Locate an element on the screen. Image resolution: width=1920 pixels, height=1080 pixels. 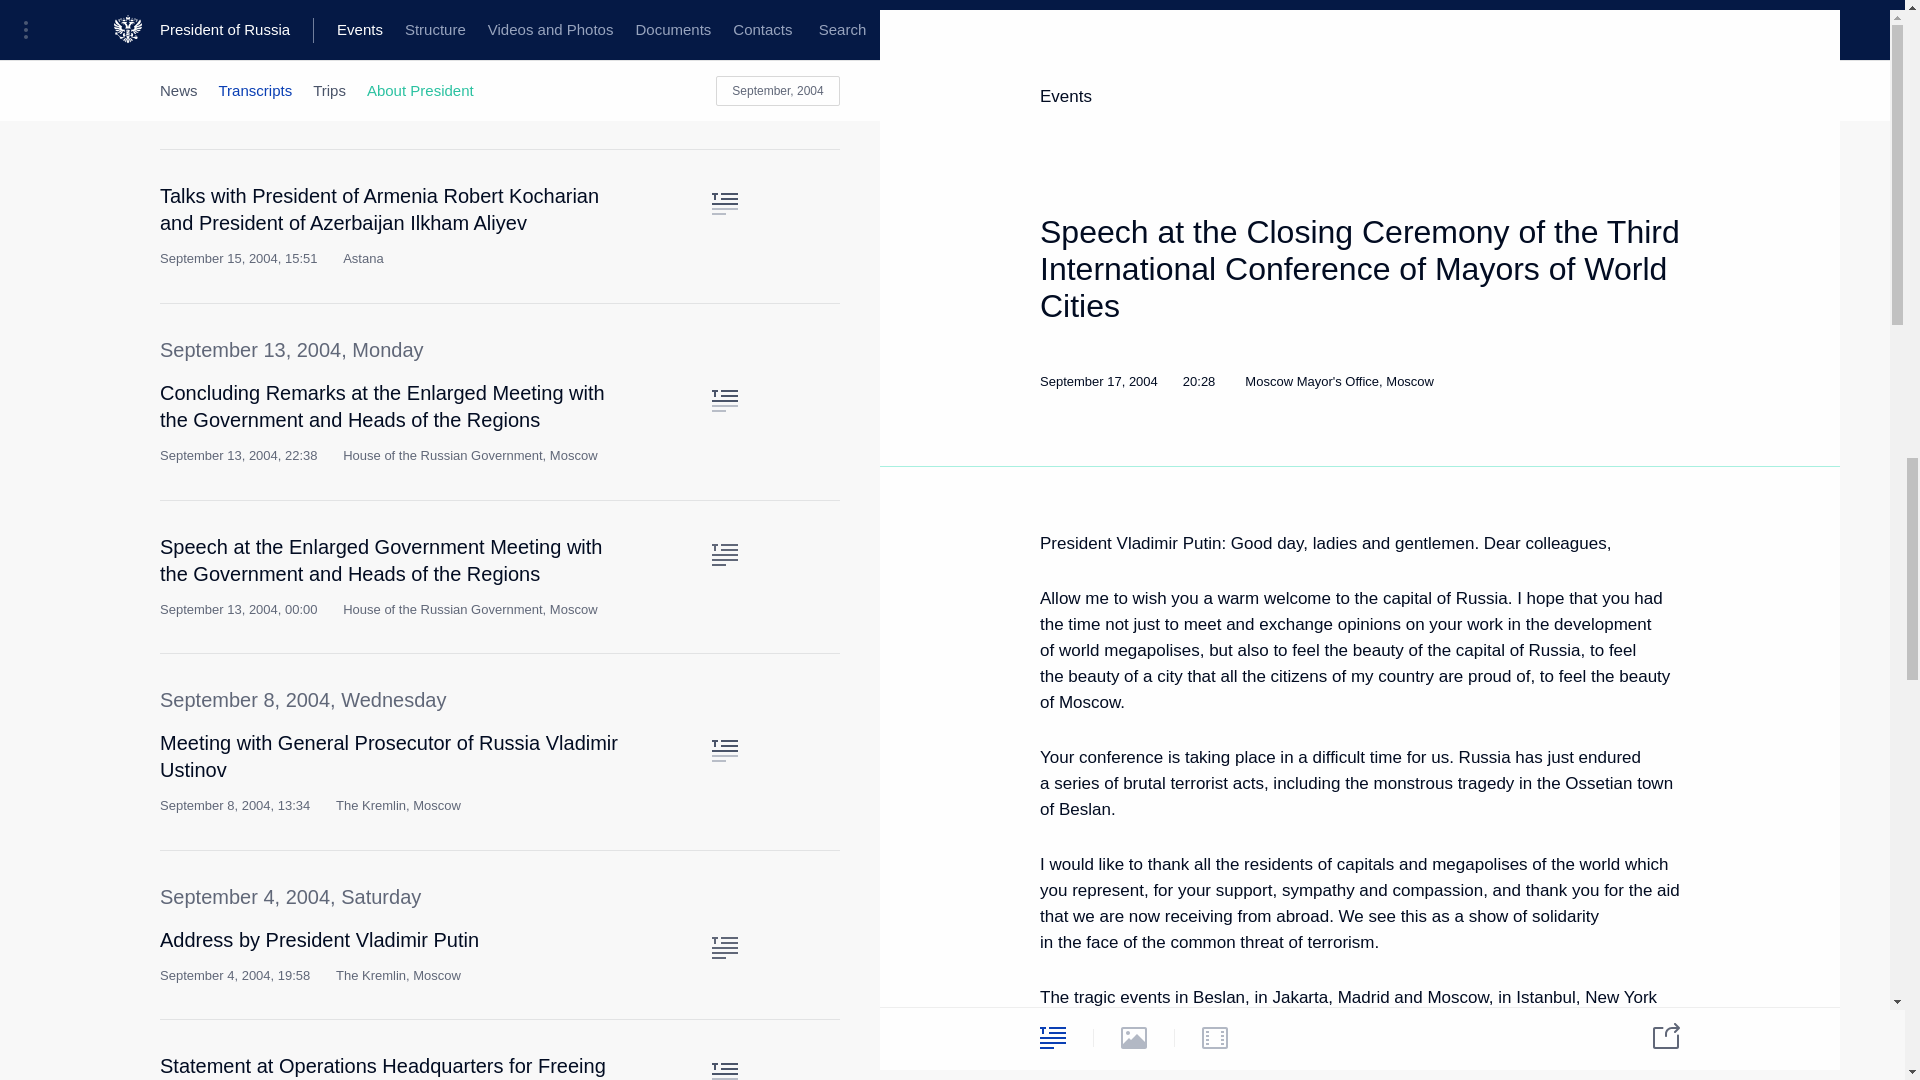
Text of the article is located at coordinates (724, 554).